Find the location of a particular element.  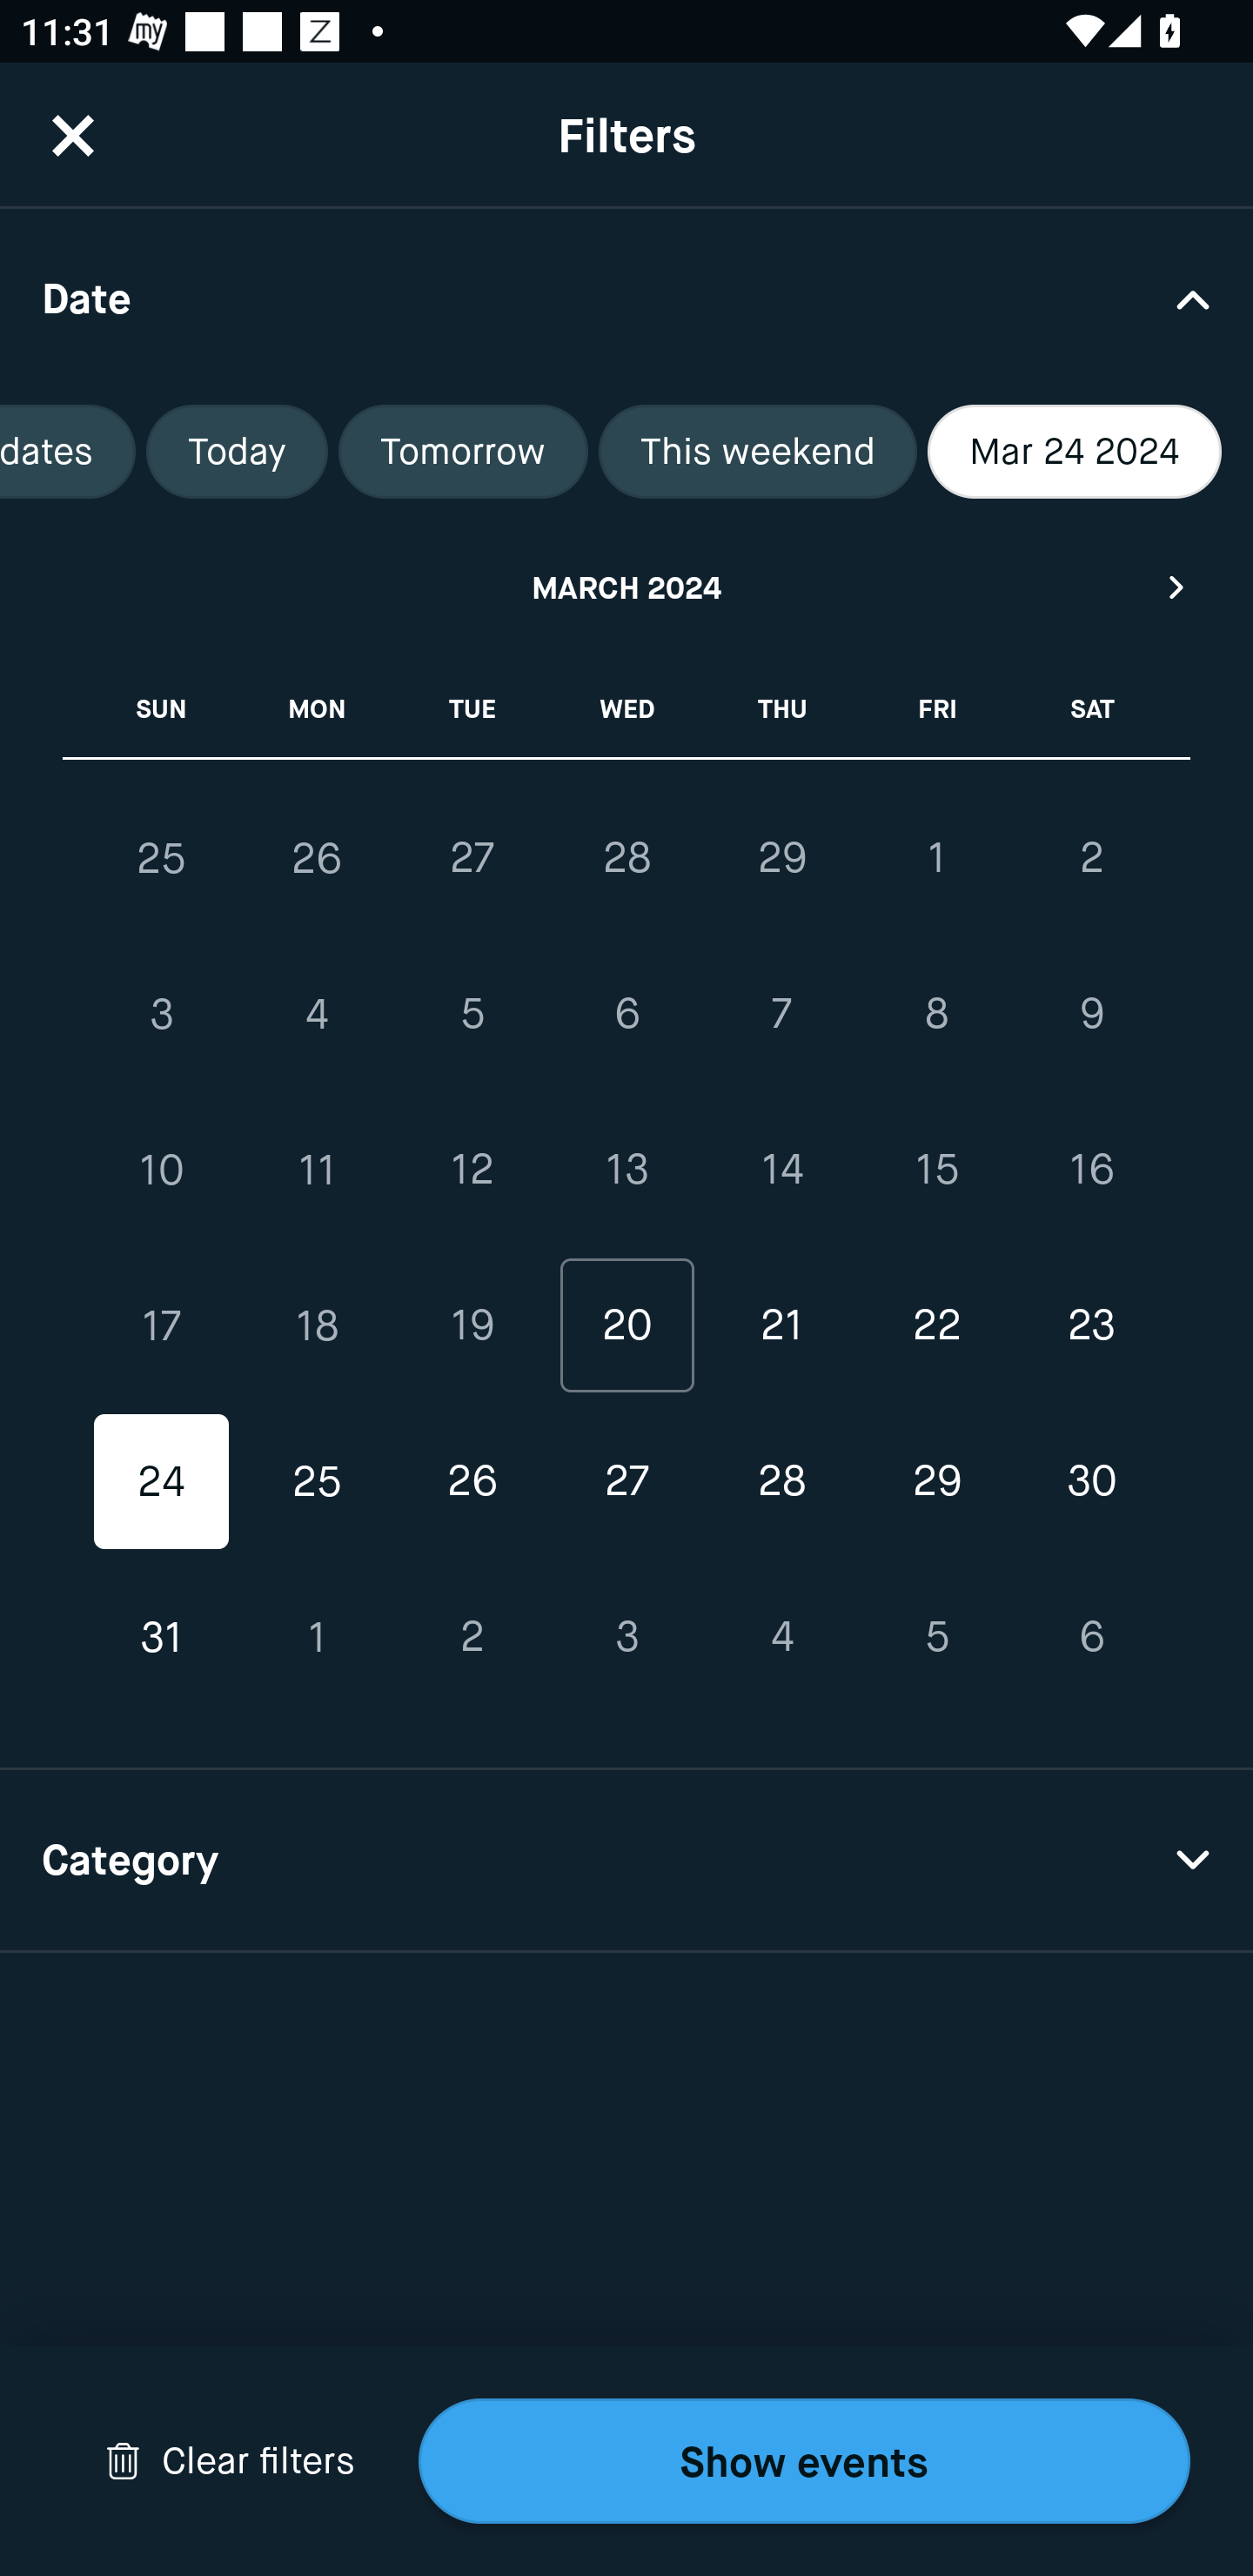

11 is located at coordinates (317, 1170).